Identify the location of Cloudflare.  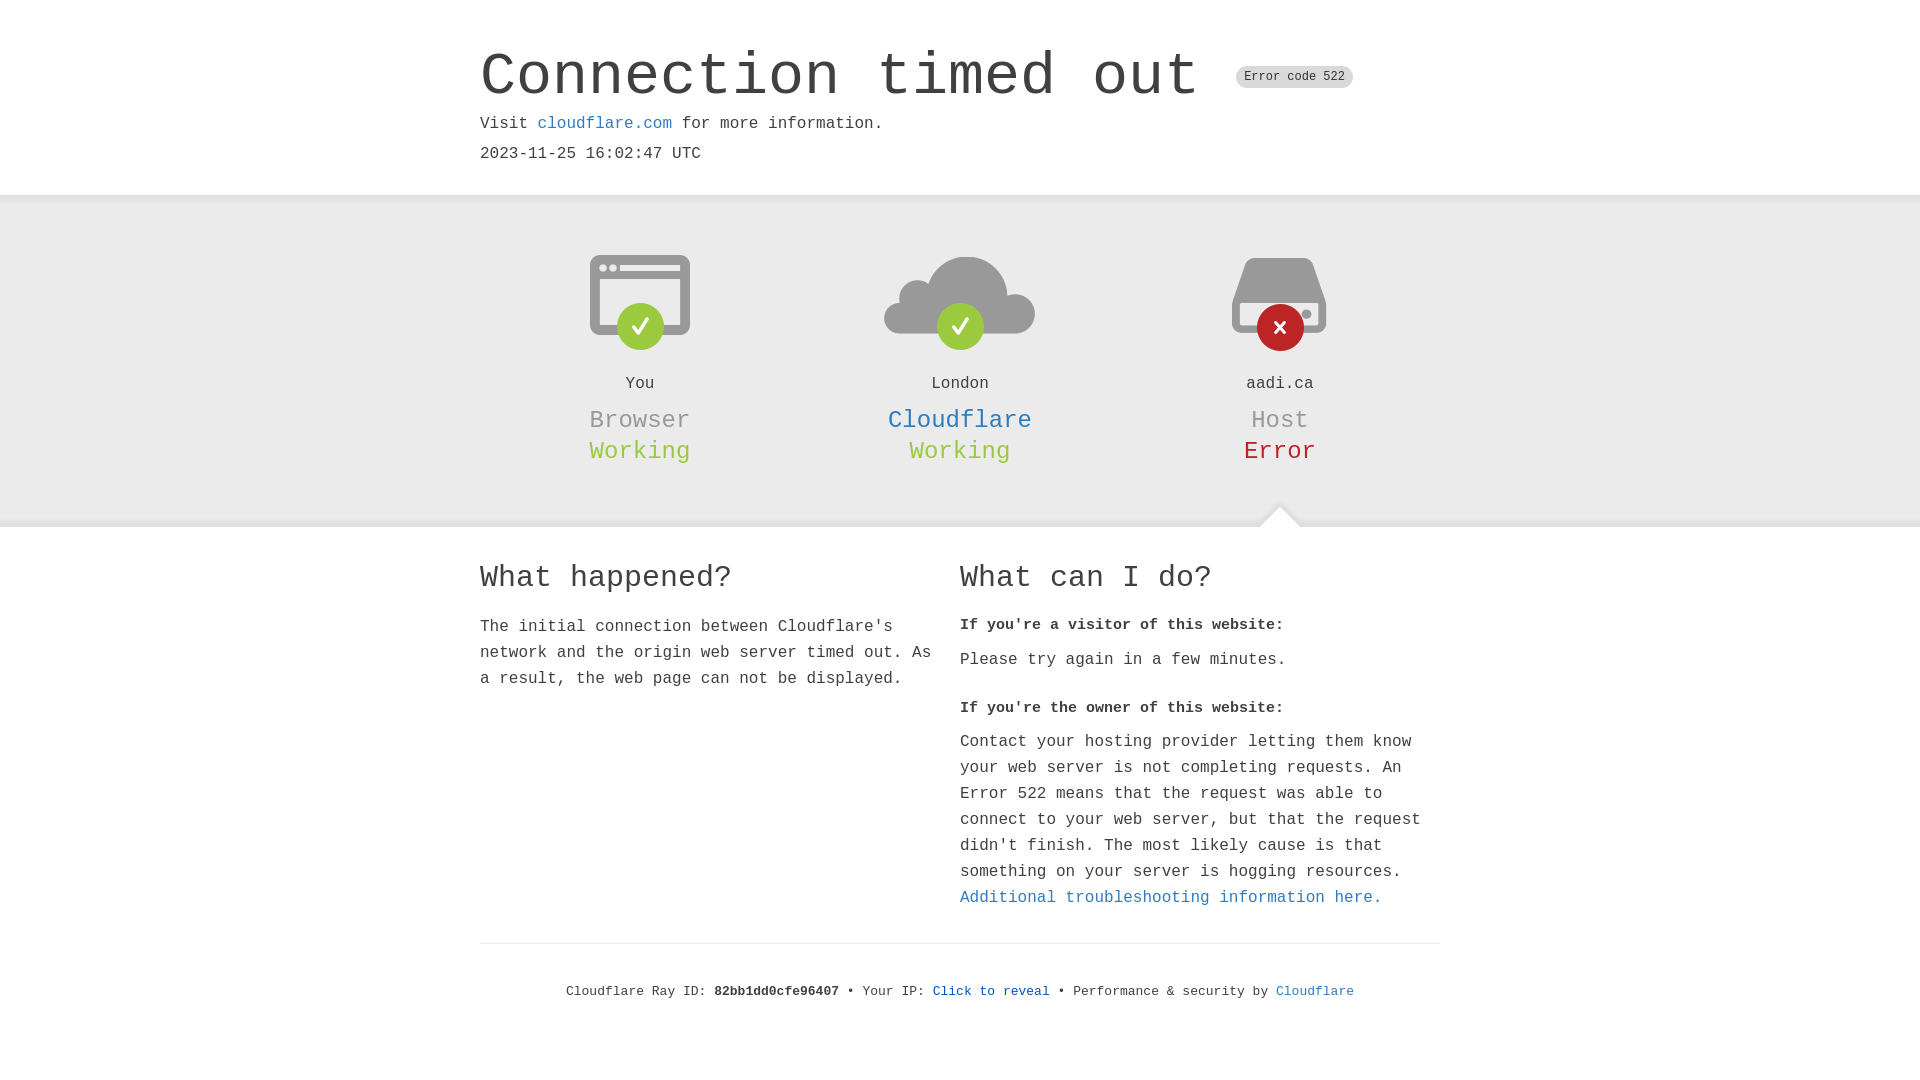
(960, 420).